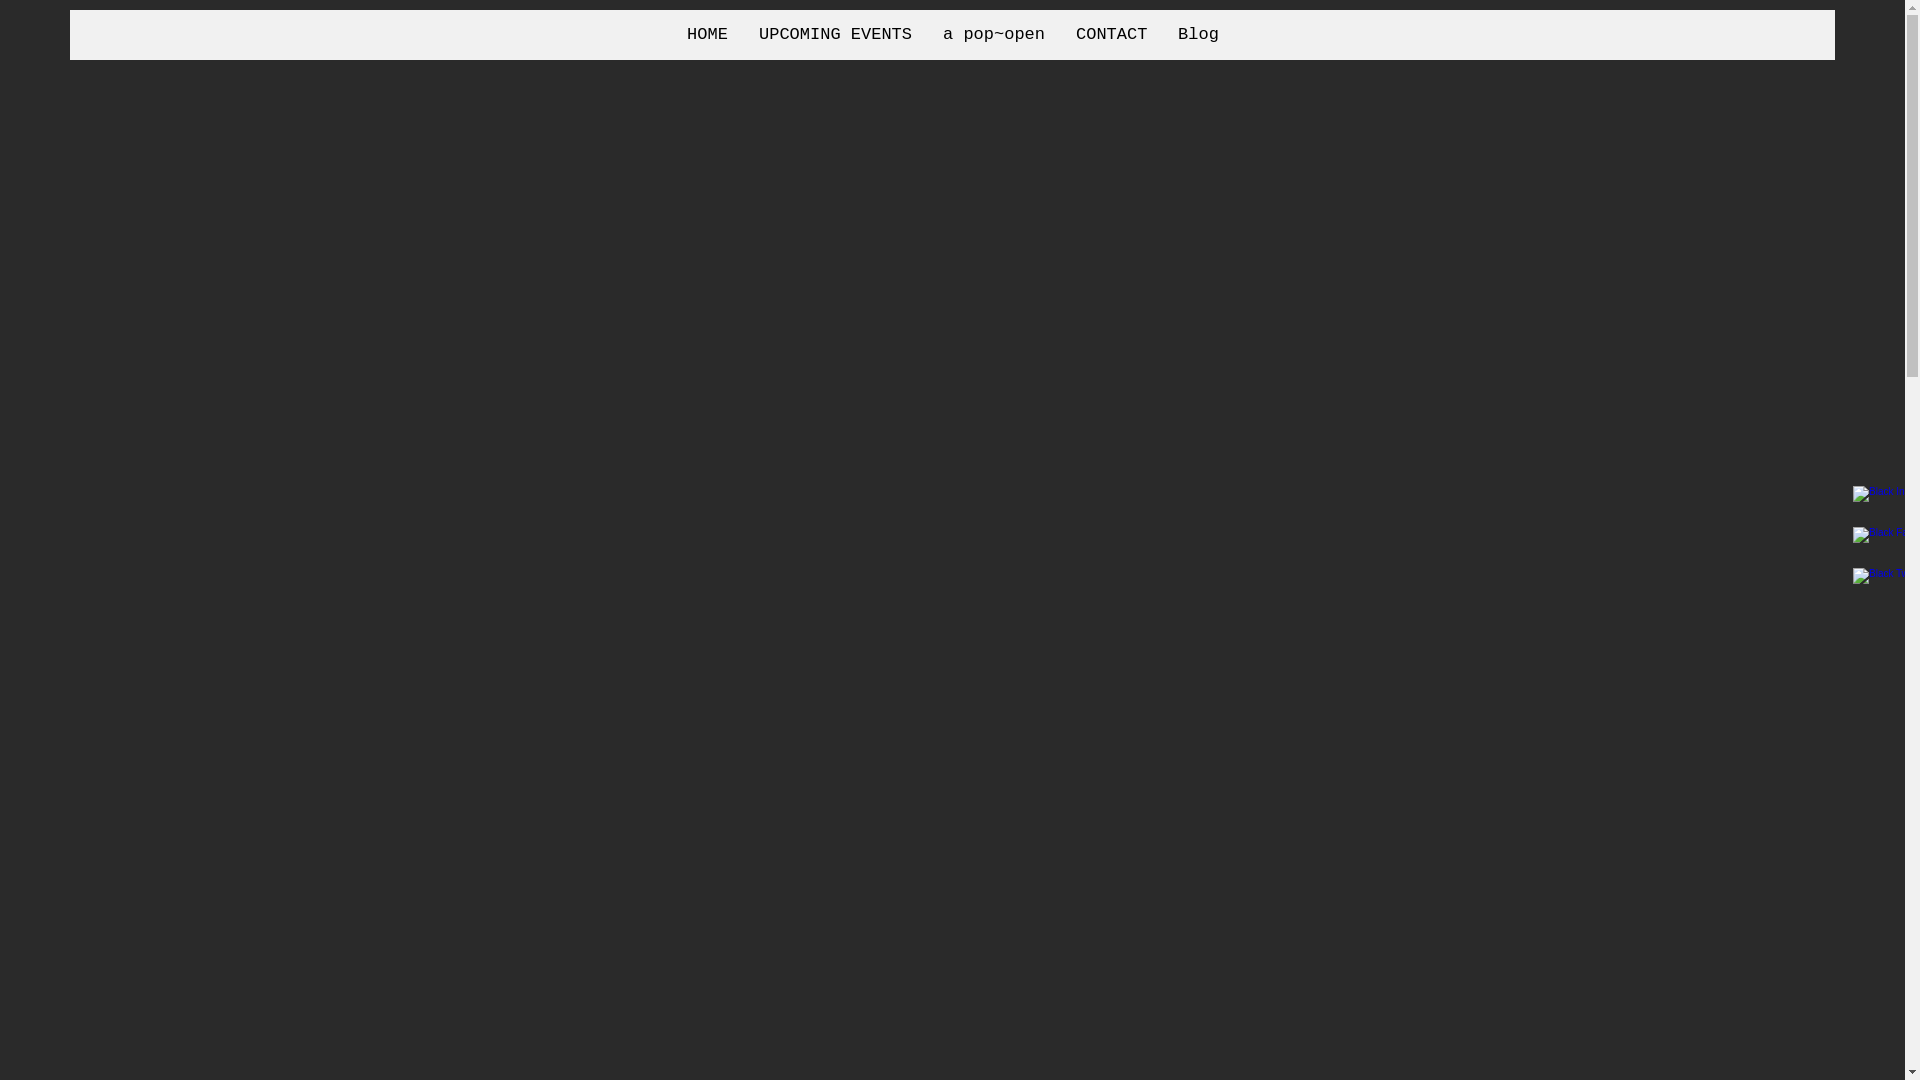 Image resolution: width=1920 pixels, height=1080 pixels. Describe the element at coordinates (1198, 35) in the screenshot. I see `Blog` at that location.